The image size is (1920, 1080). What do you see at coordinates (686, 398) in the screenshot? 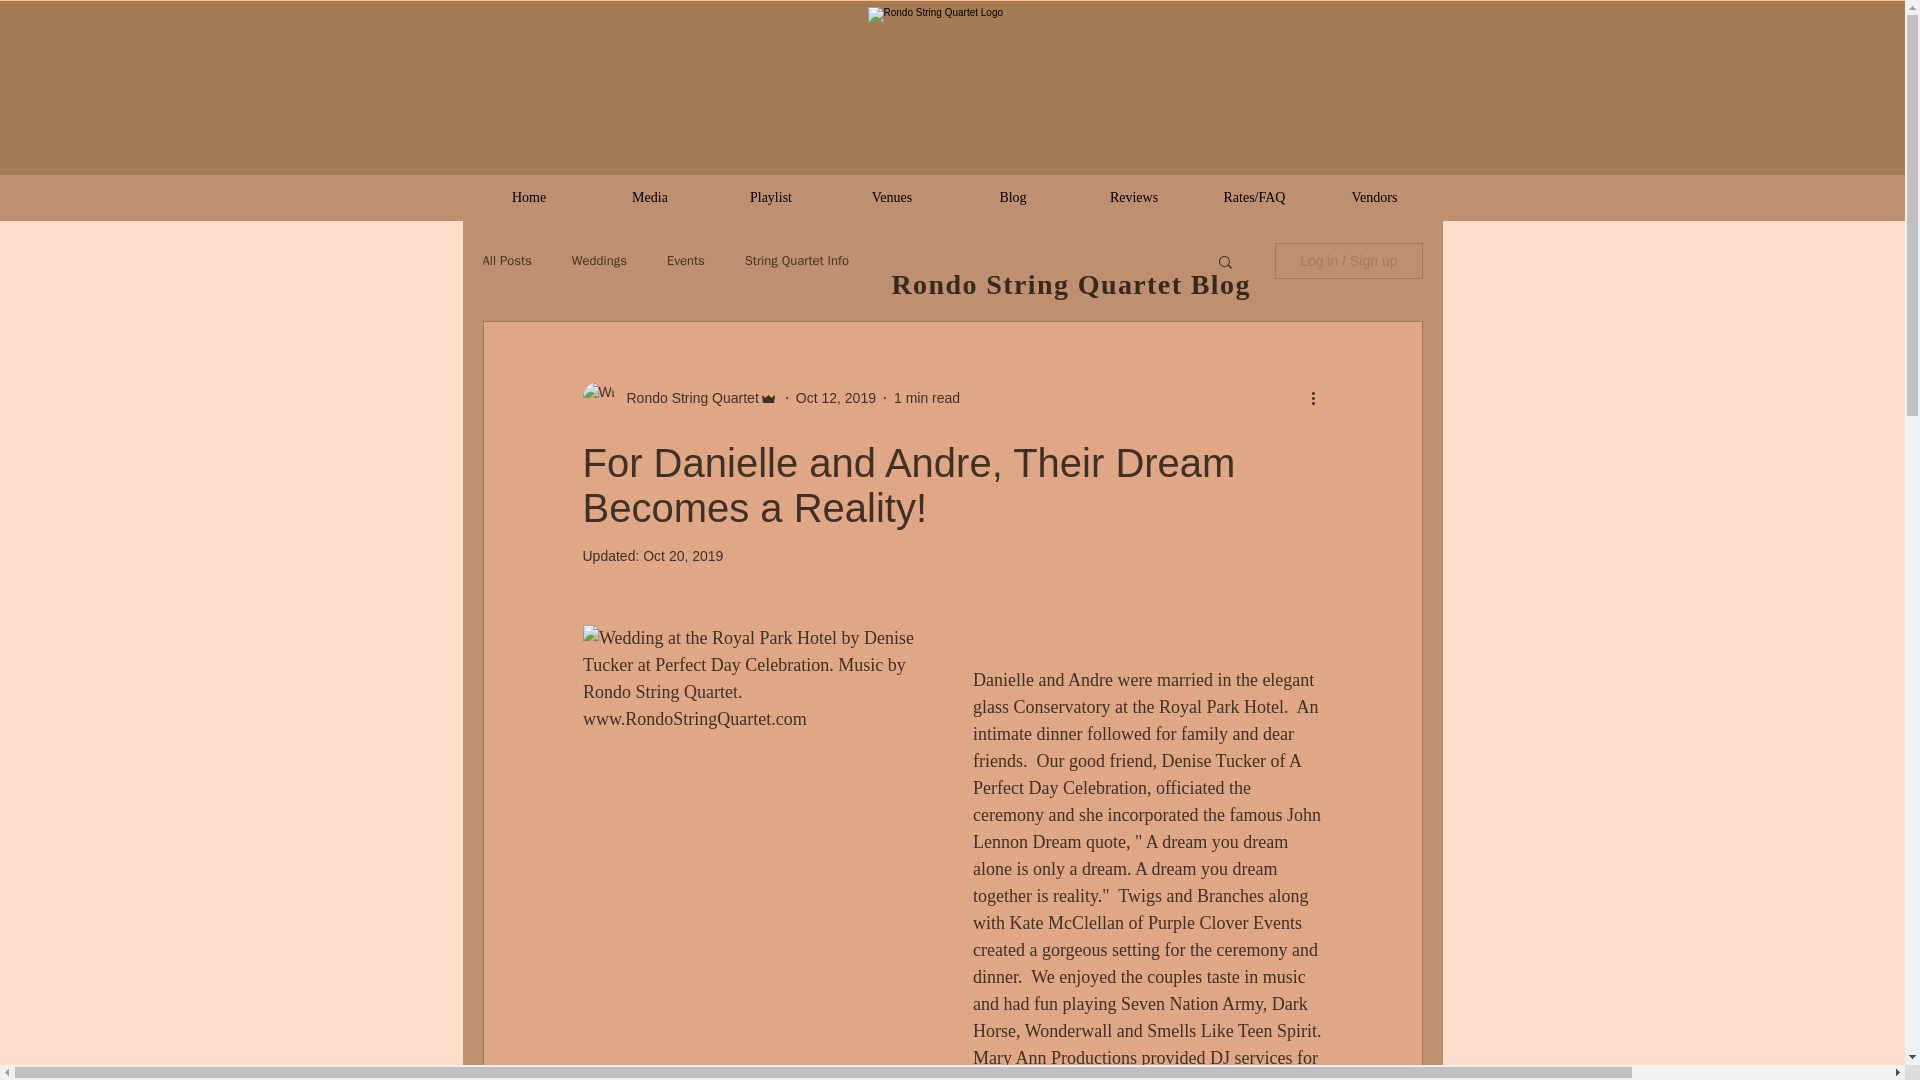
I see `Rondo String Quartet` at bounding box center [686, 398].